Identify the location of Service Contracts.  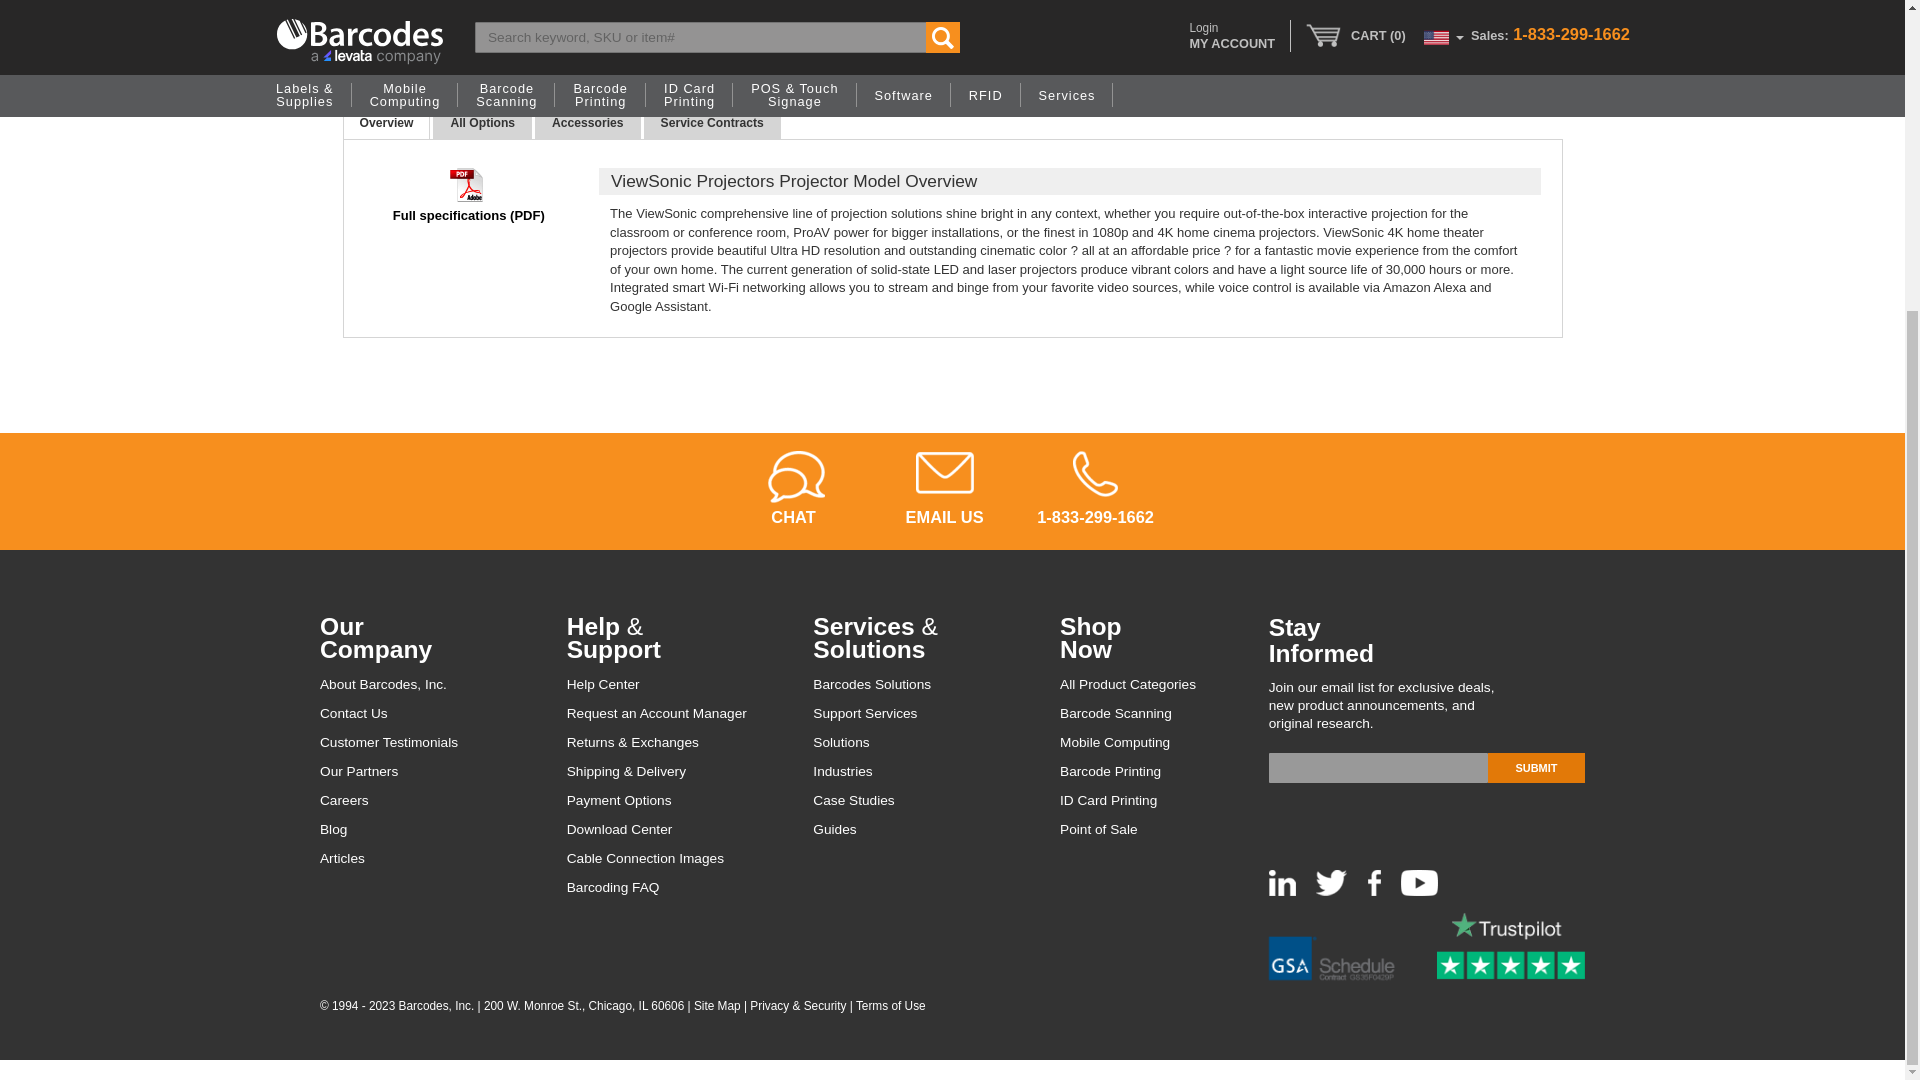
(712, 122).